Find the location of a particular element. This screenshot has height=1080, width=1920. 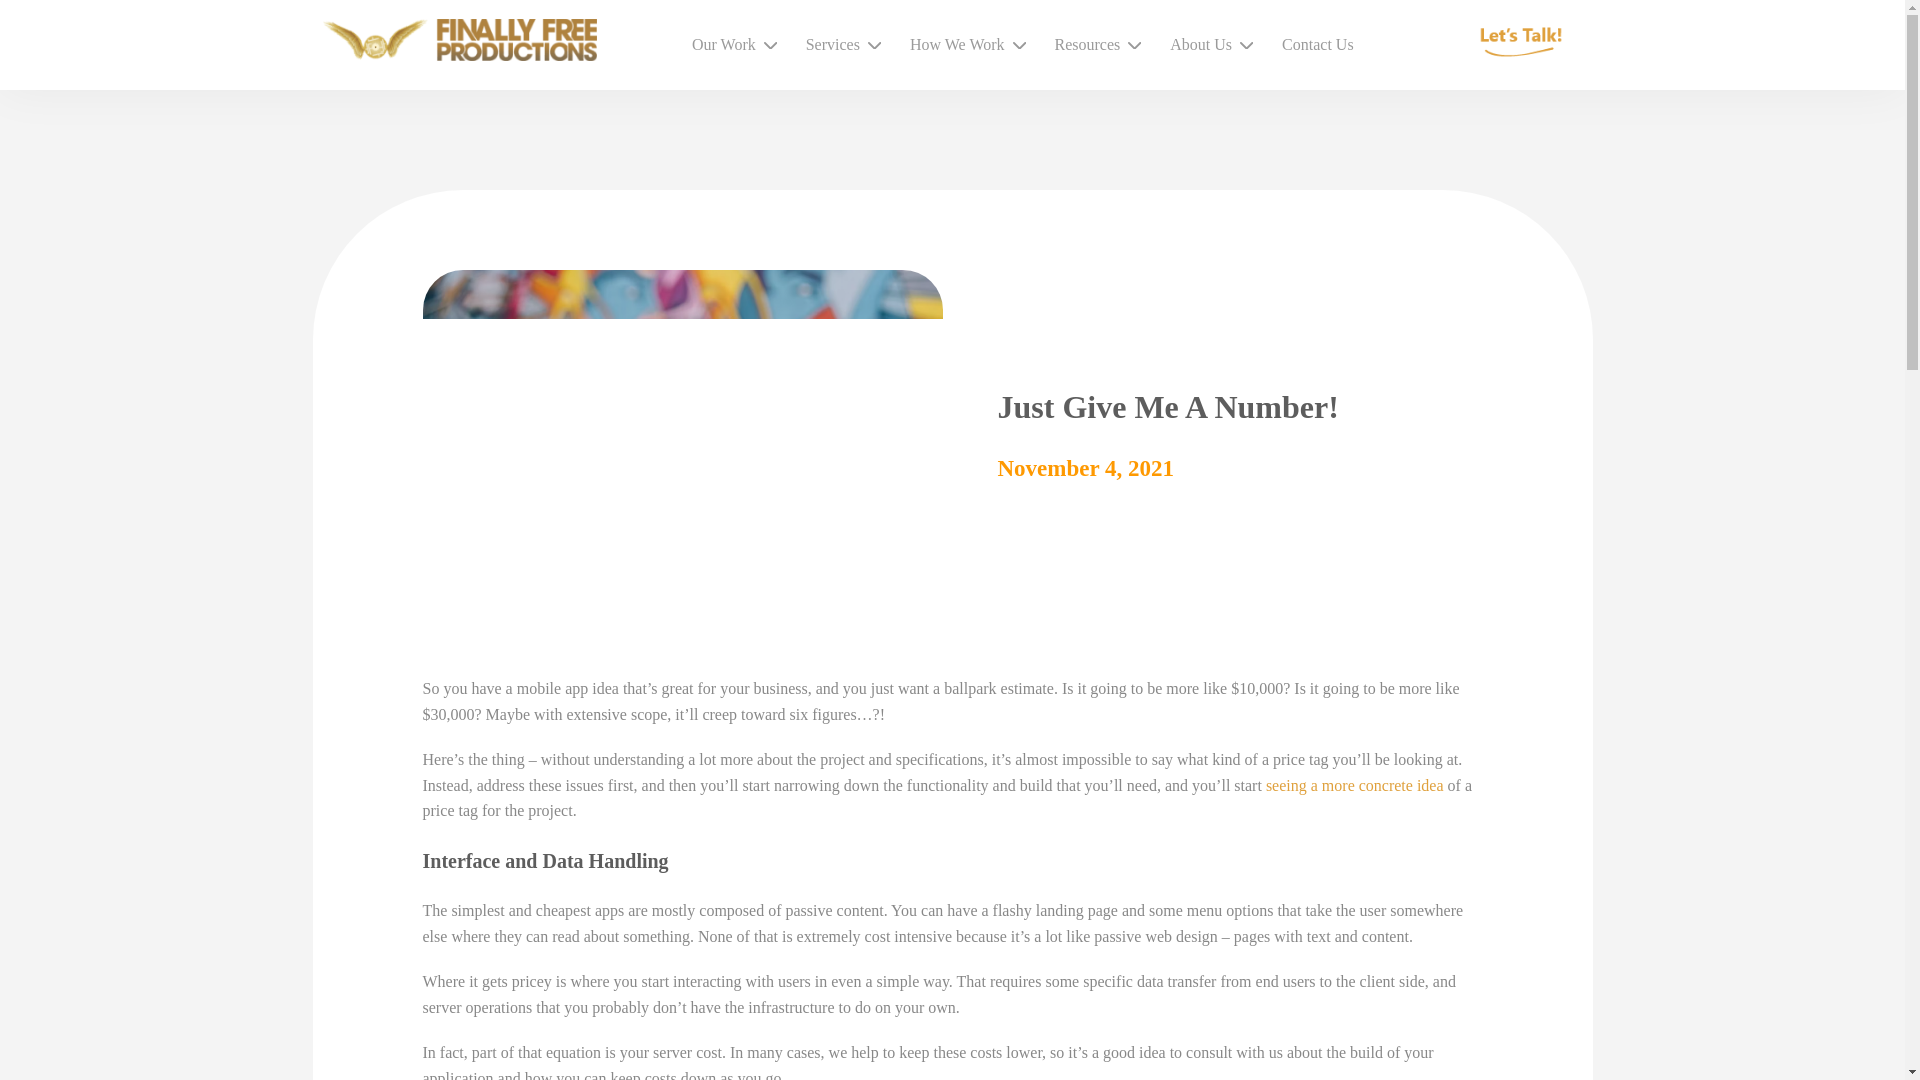

November 4, 2021 is located at coordinates (1086, 468).